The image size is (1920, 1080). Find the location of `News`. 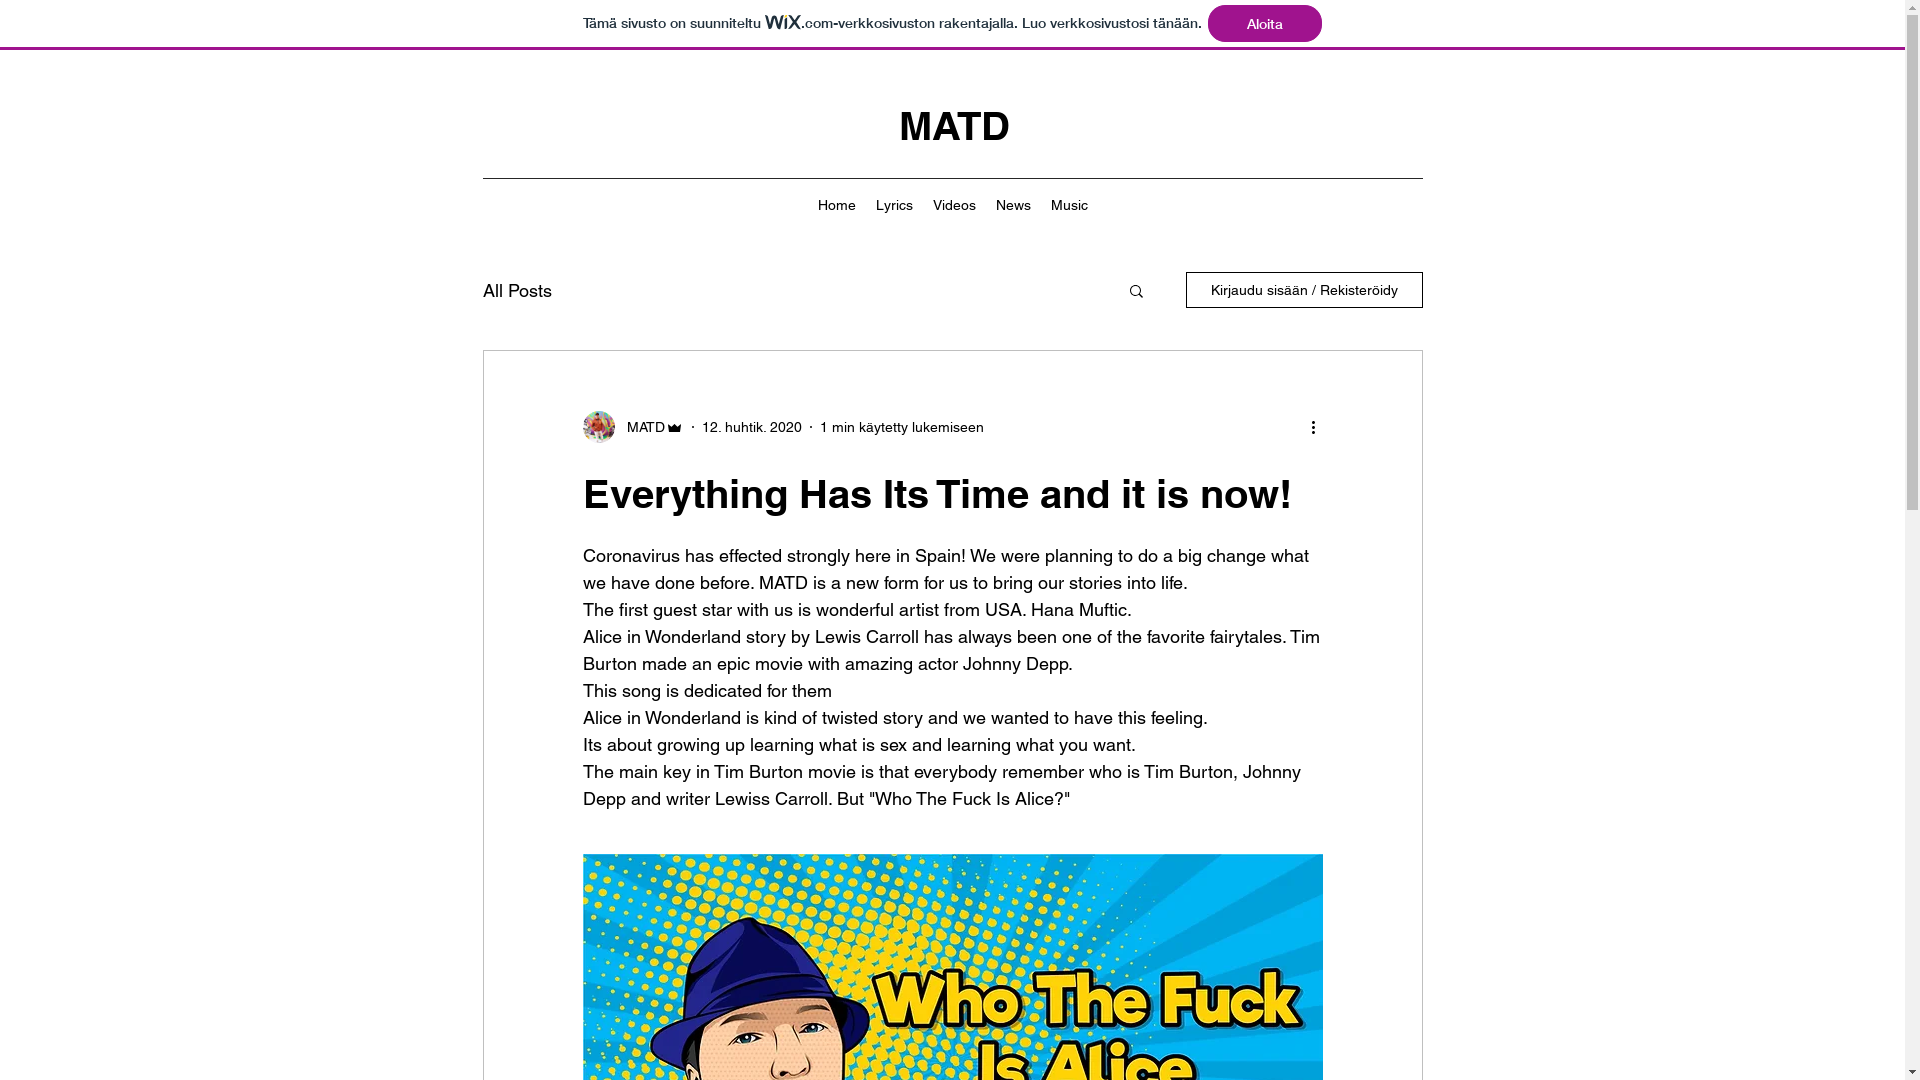

News is located at coordinates (1014, 205).